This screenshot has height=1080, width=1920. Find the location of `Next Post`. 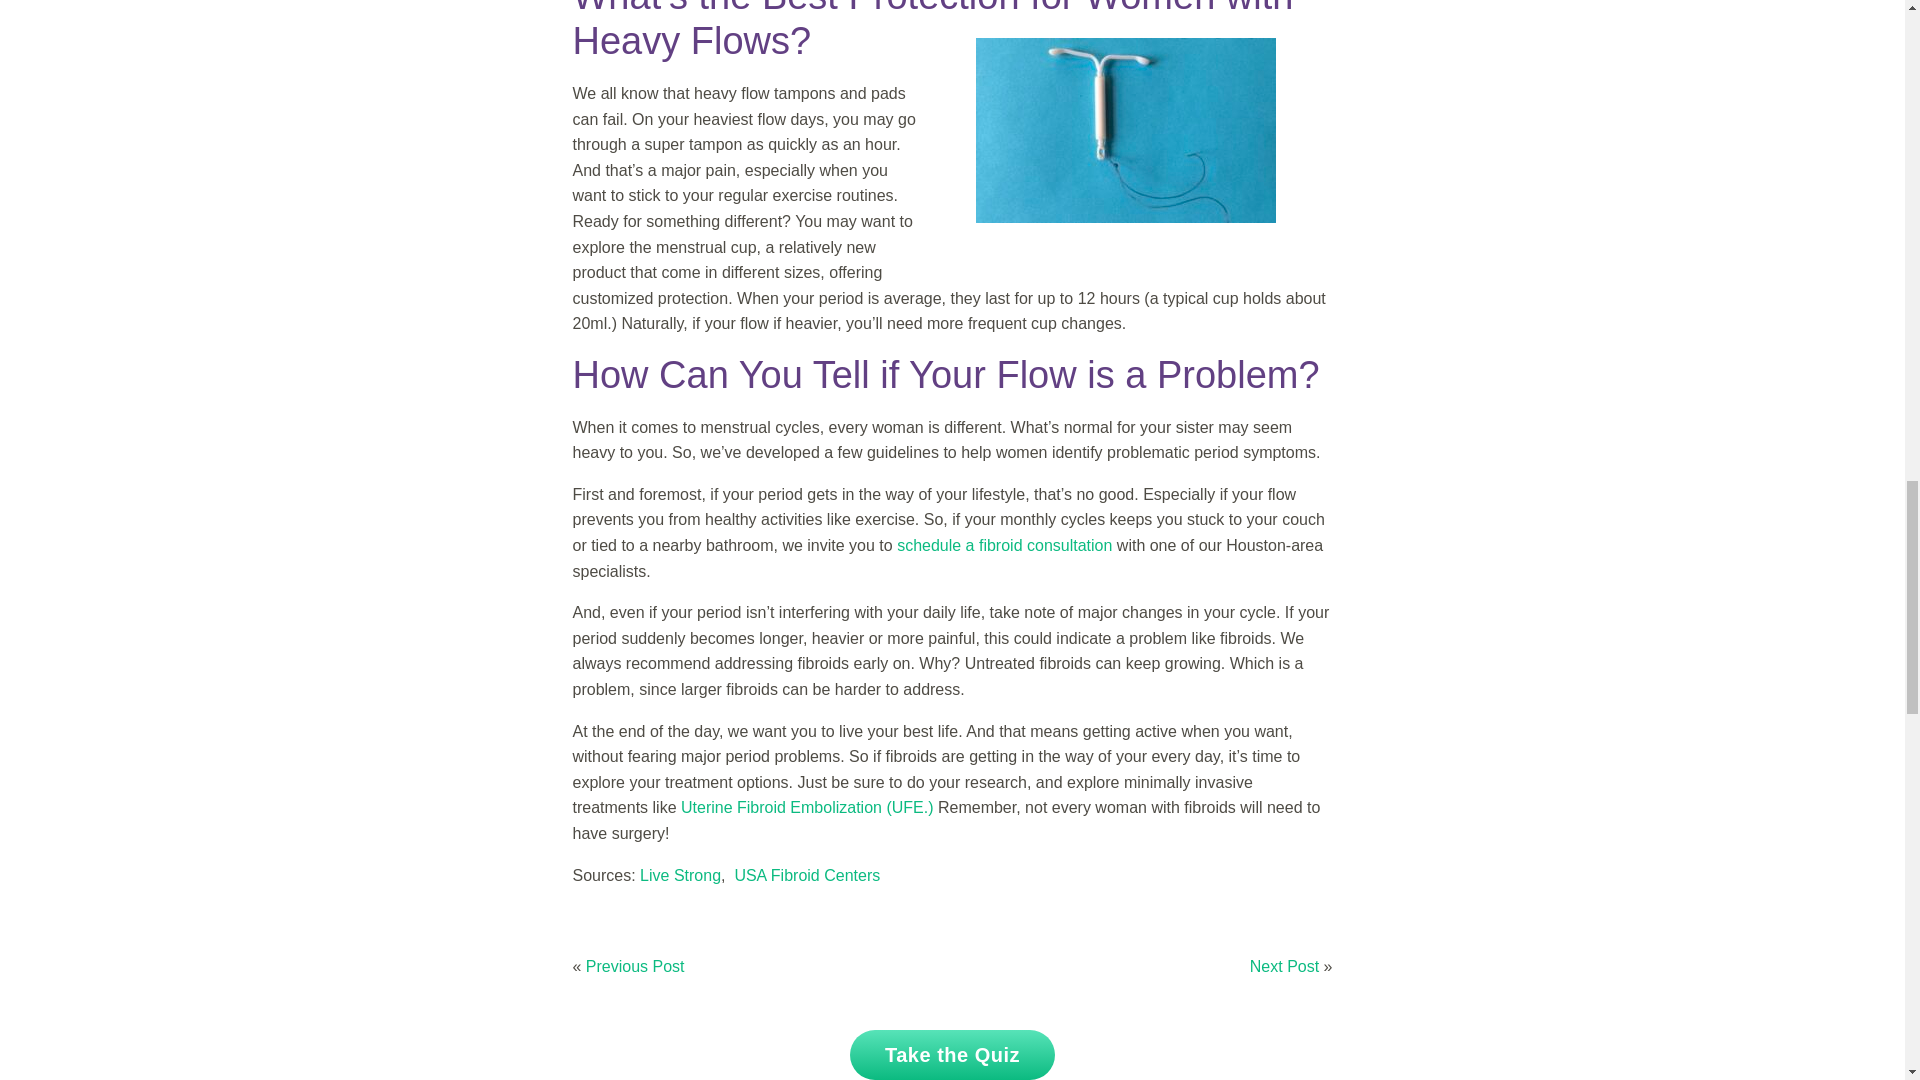

Next Post is located at coordinates (1284, 966).